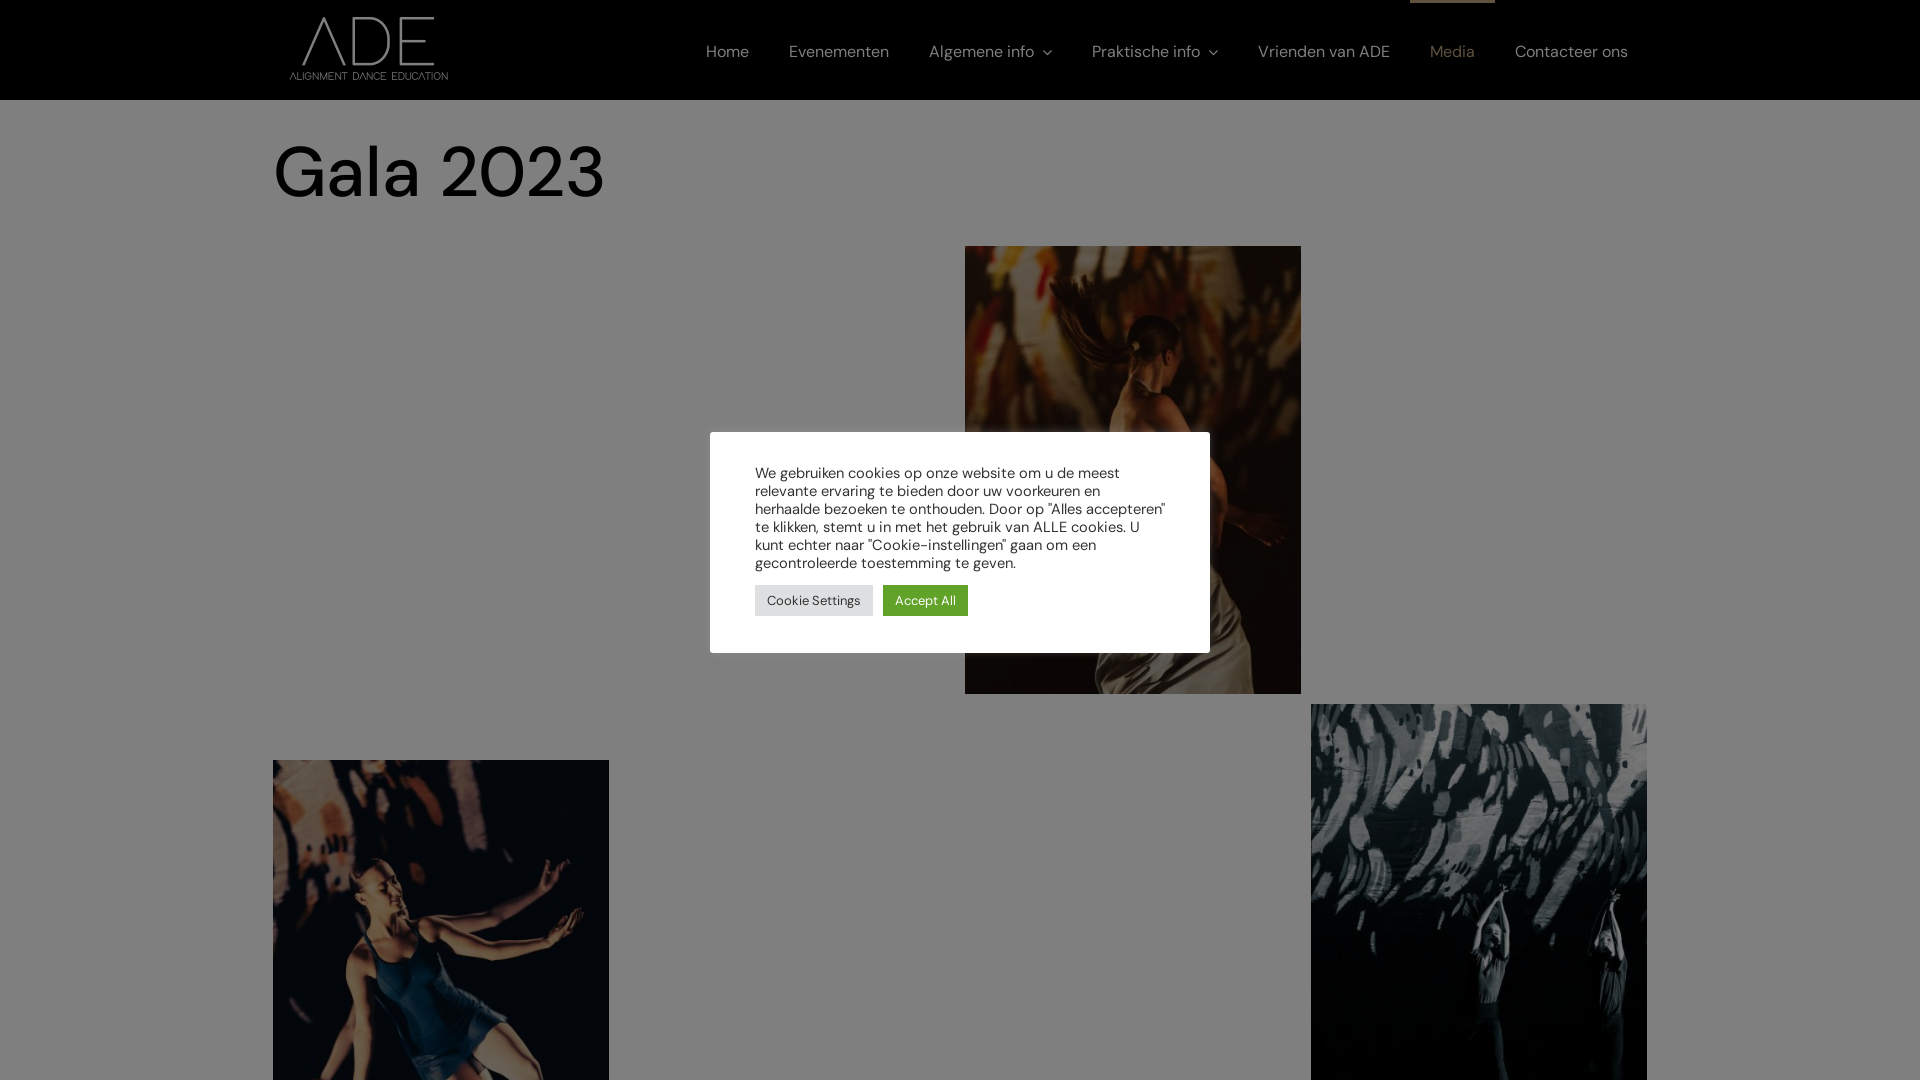  What do you see at coordinates (786, 470) in the screenshot?
I see `ADE gala` at bounding box center [786, 470].